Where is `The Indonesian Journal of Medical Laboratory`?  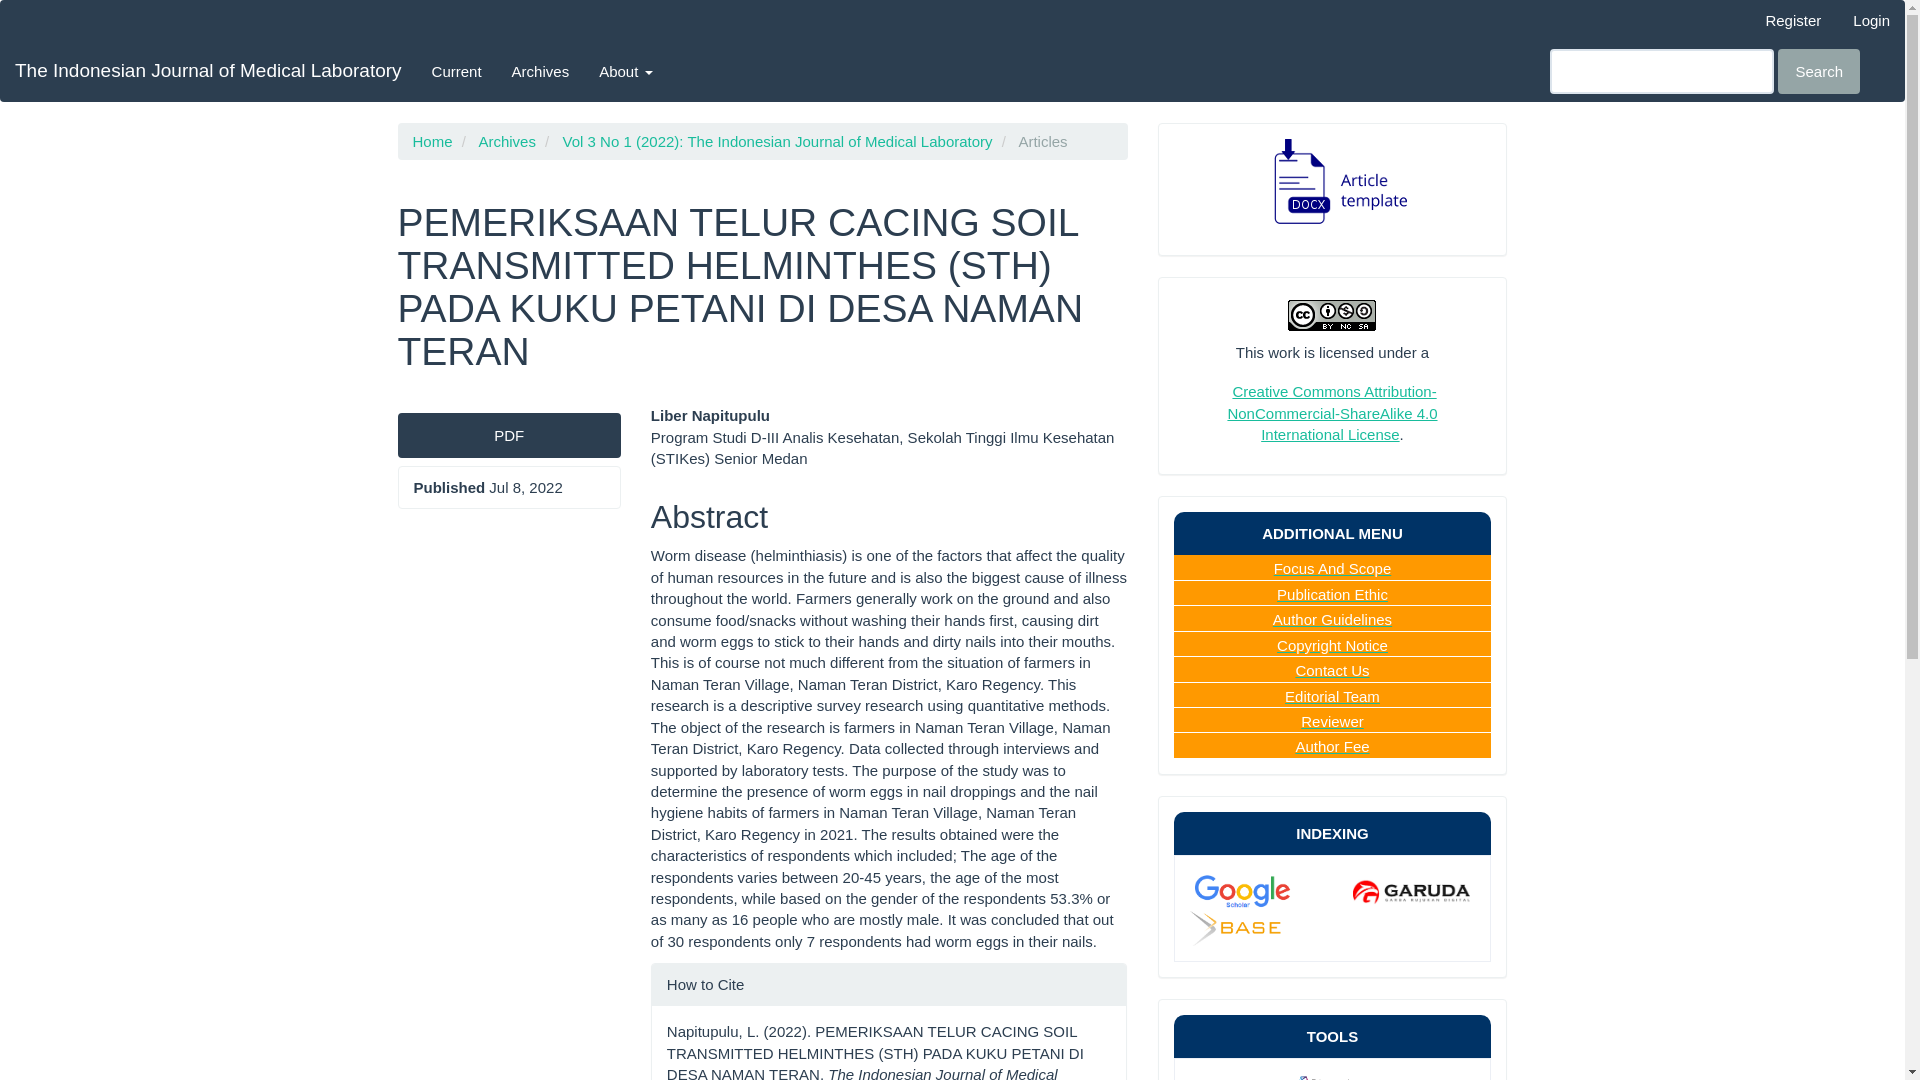
The Indonesian Journal of Medical Laboratory is located at coordinates (208, 71).